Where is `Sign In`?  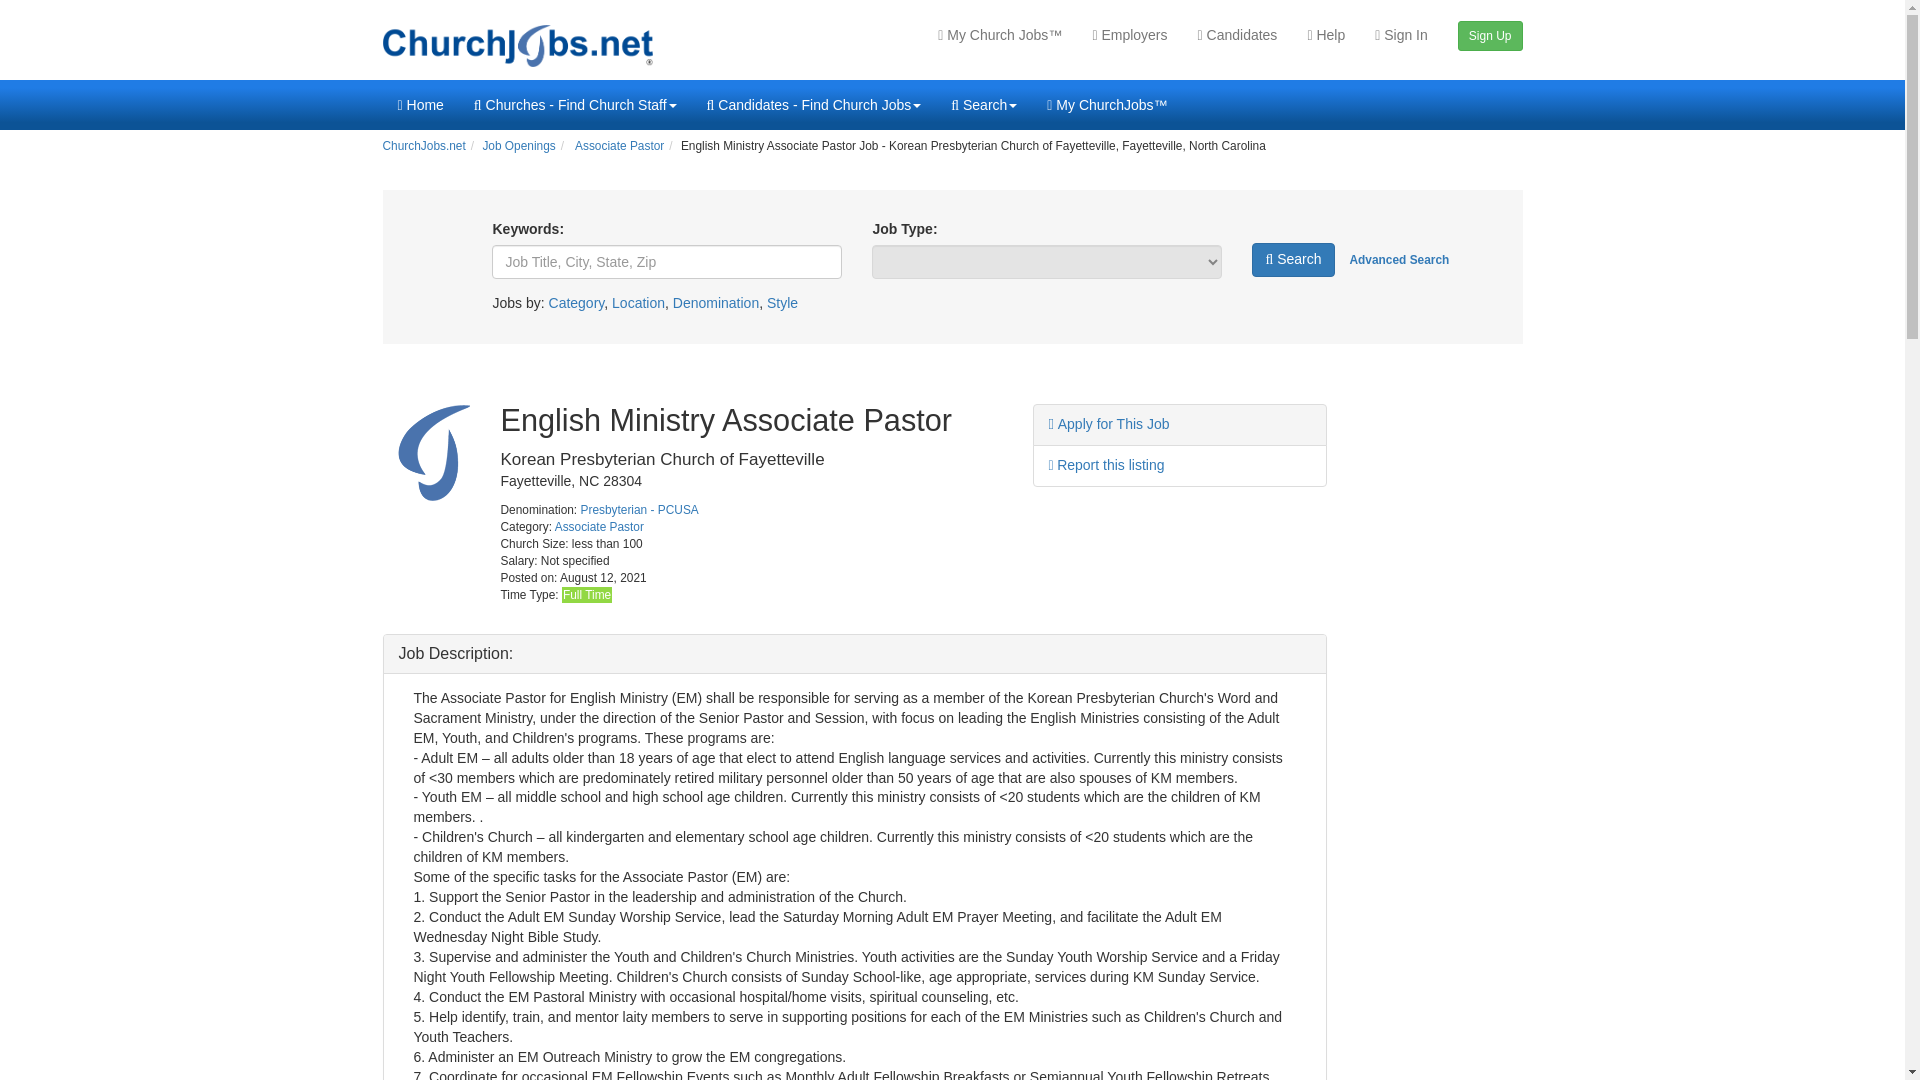 Sign In is located at coordinates (1401, 34).